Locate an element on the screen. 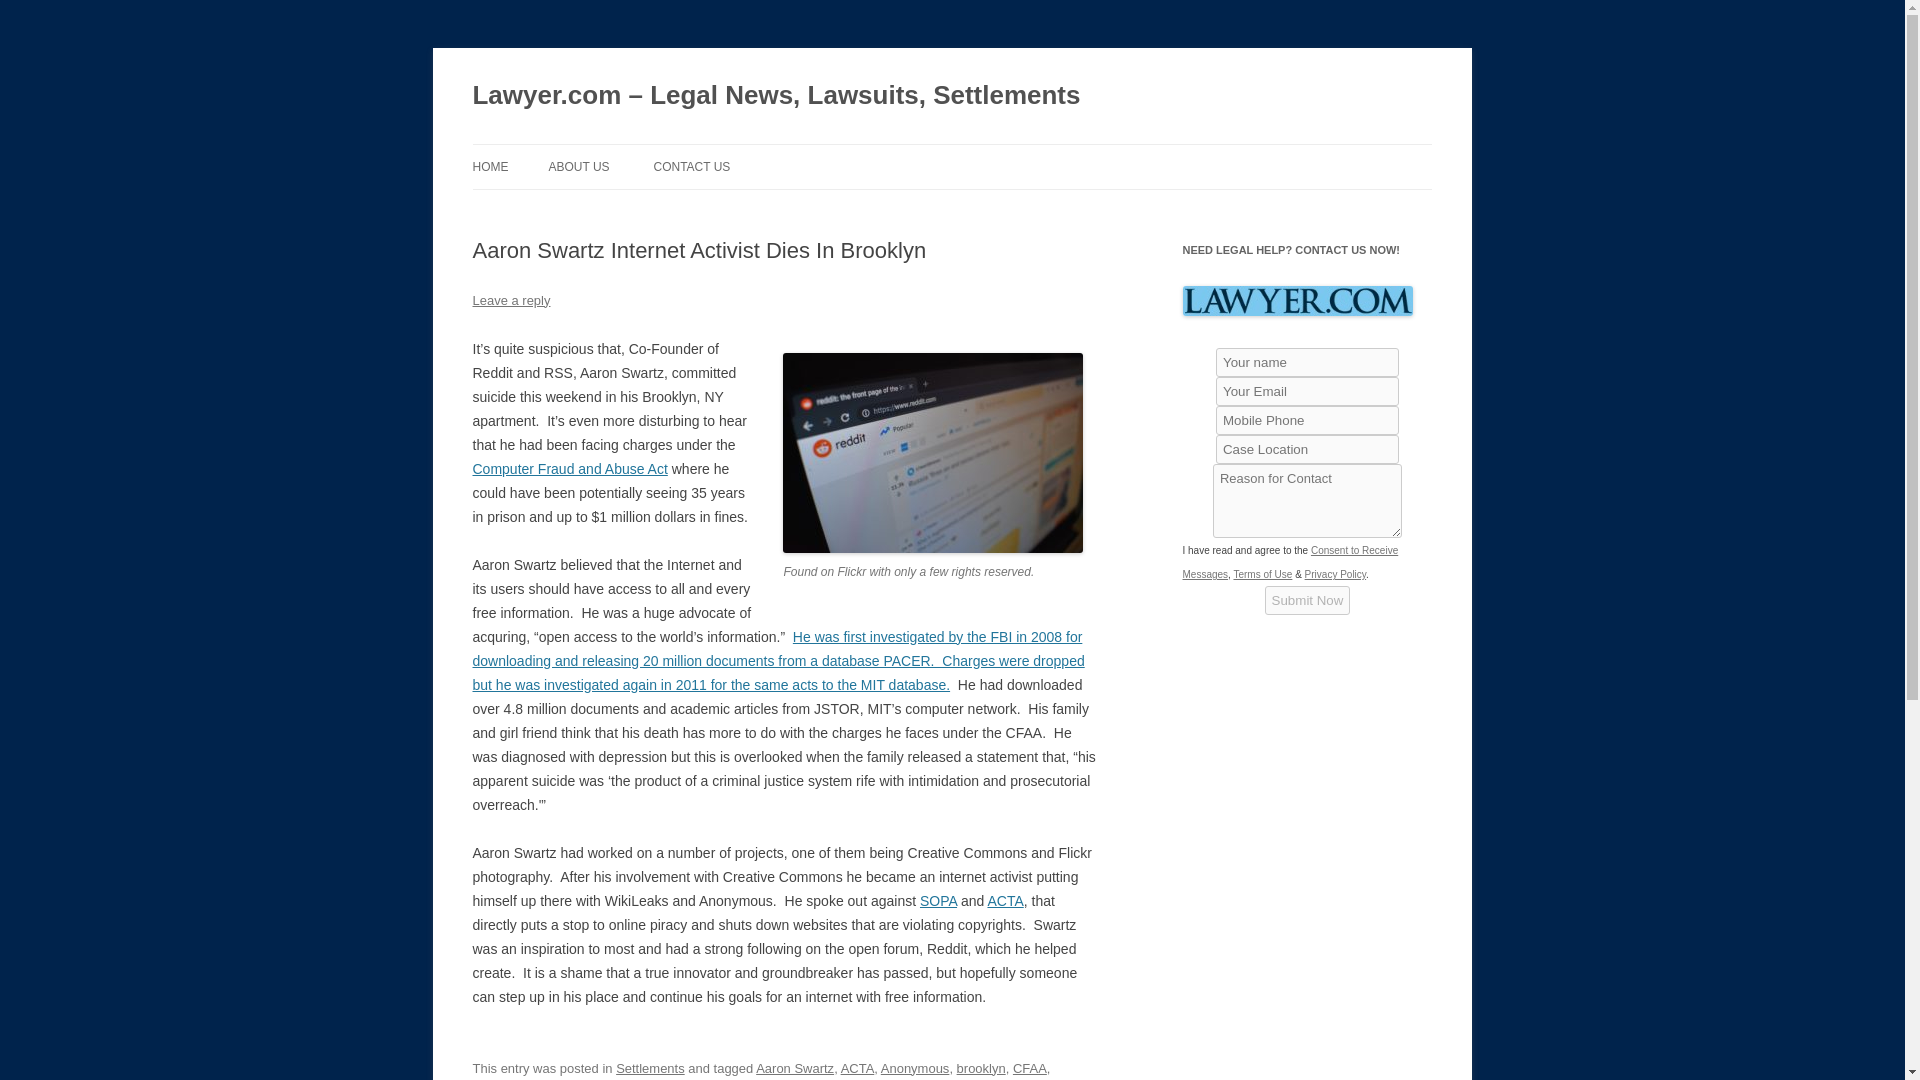 Image resolution: width=1920 pixels, height=1080 pixels. brooklyn is located at coordinates (981, 1068).